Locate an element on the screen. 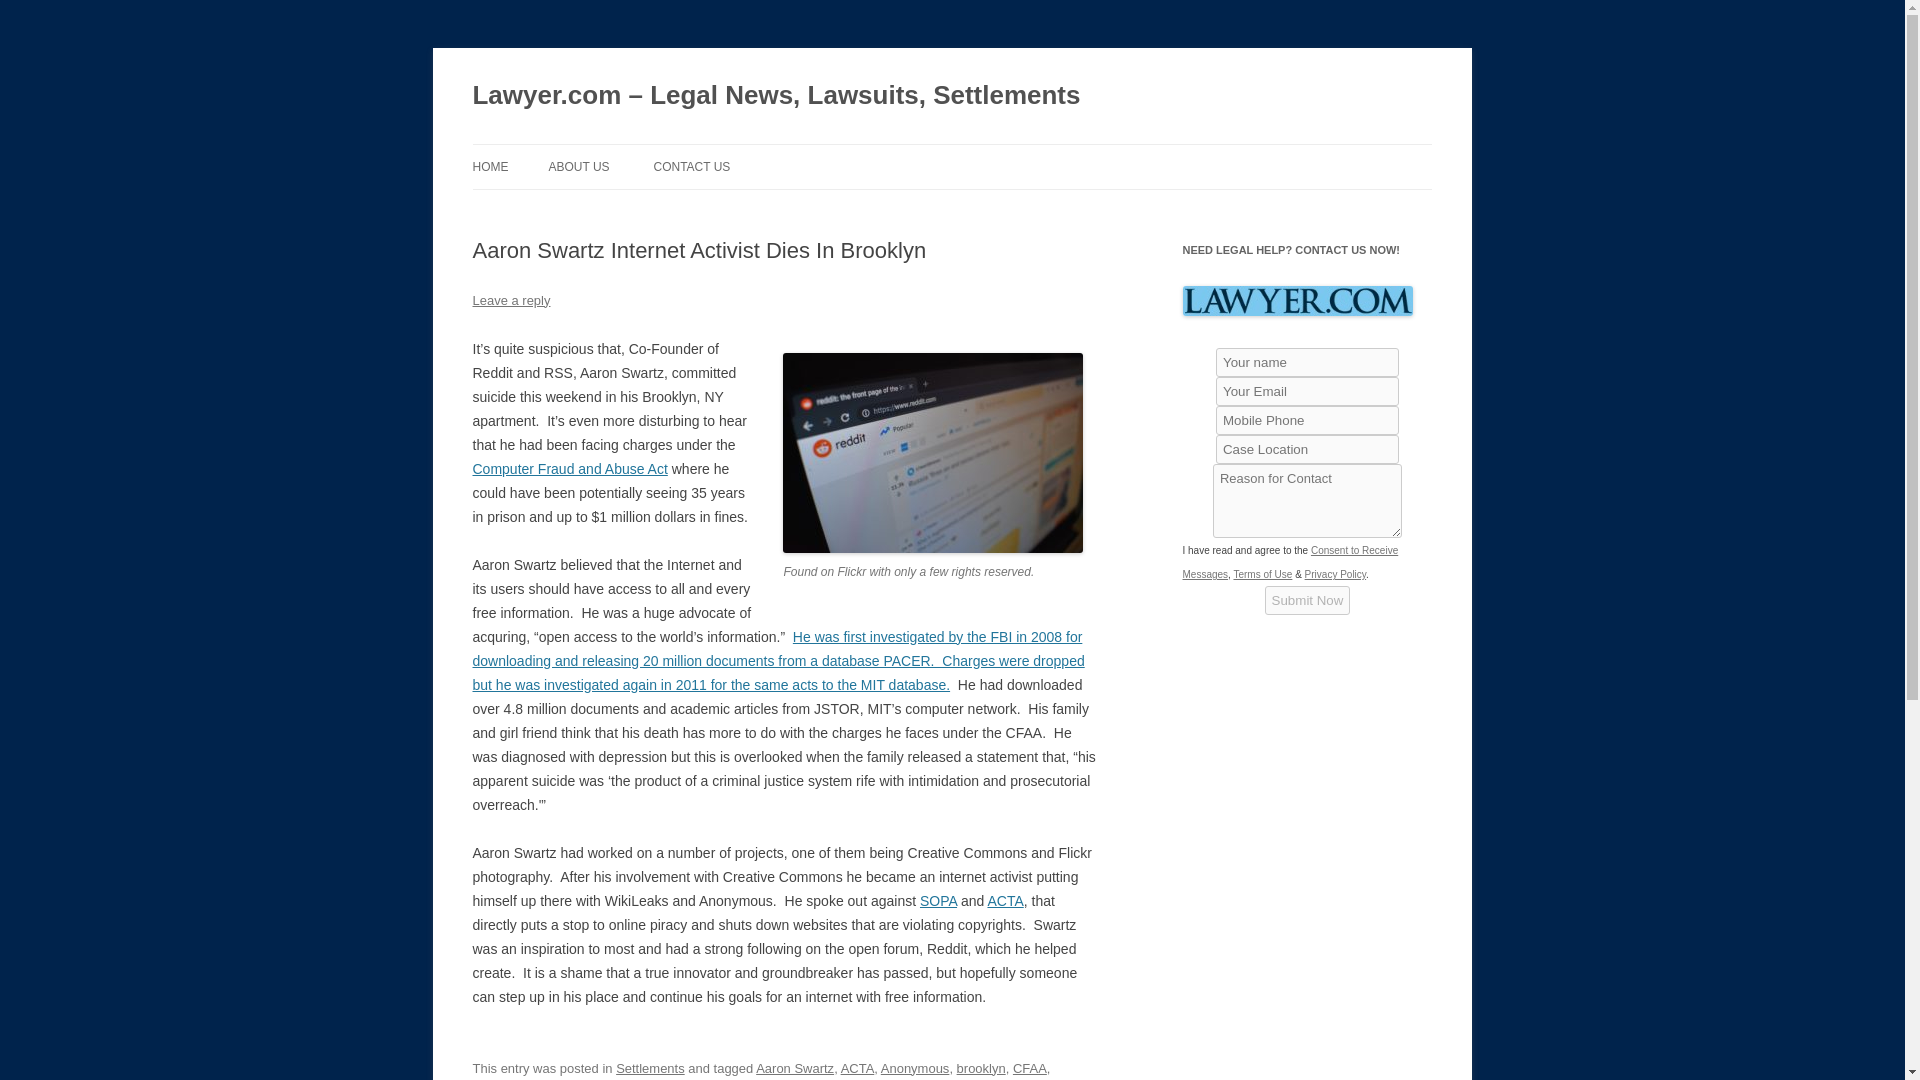 Image resolution: width=1920 pixels, height=1080 pixels. brooklyn is located at coordinates (981, 1068).